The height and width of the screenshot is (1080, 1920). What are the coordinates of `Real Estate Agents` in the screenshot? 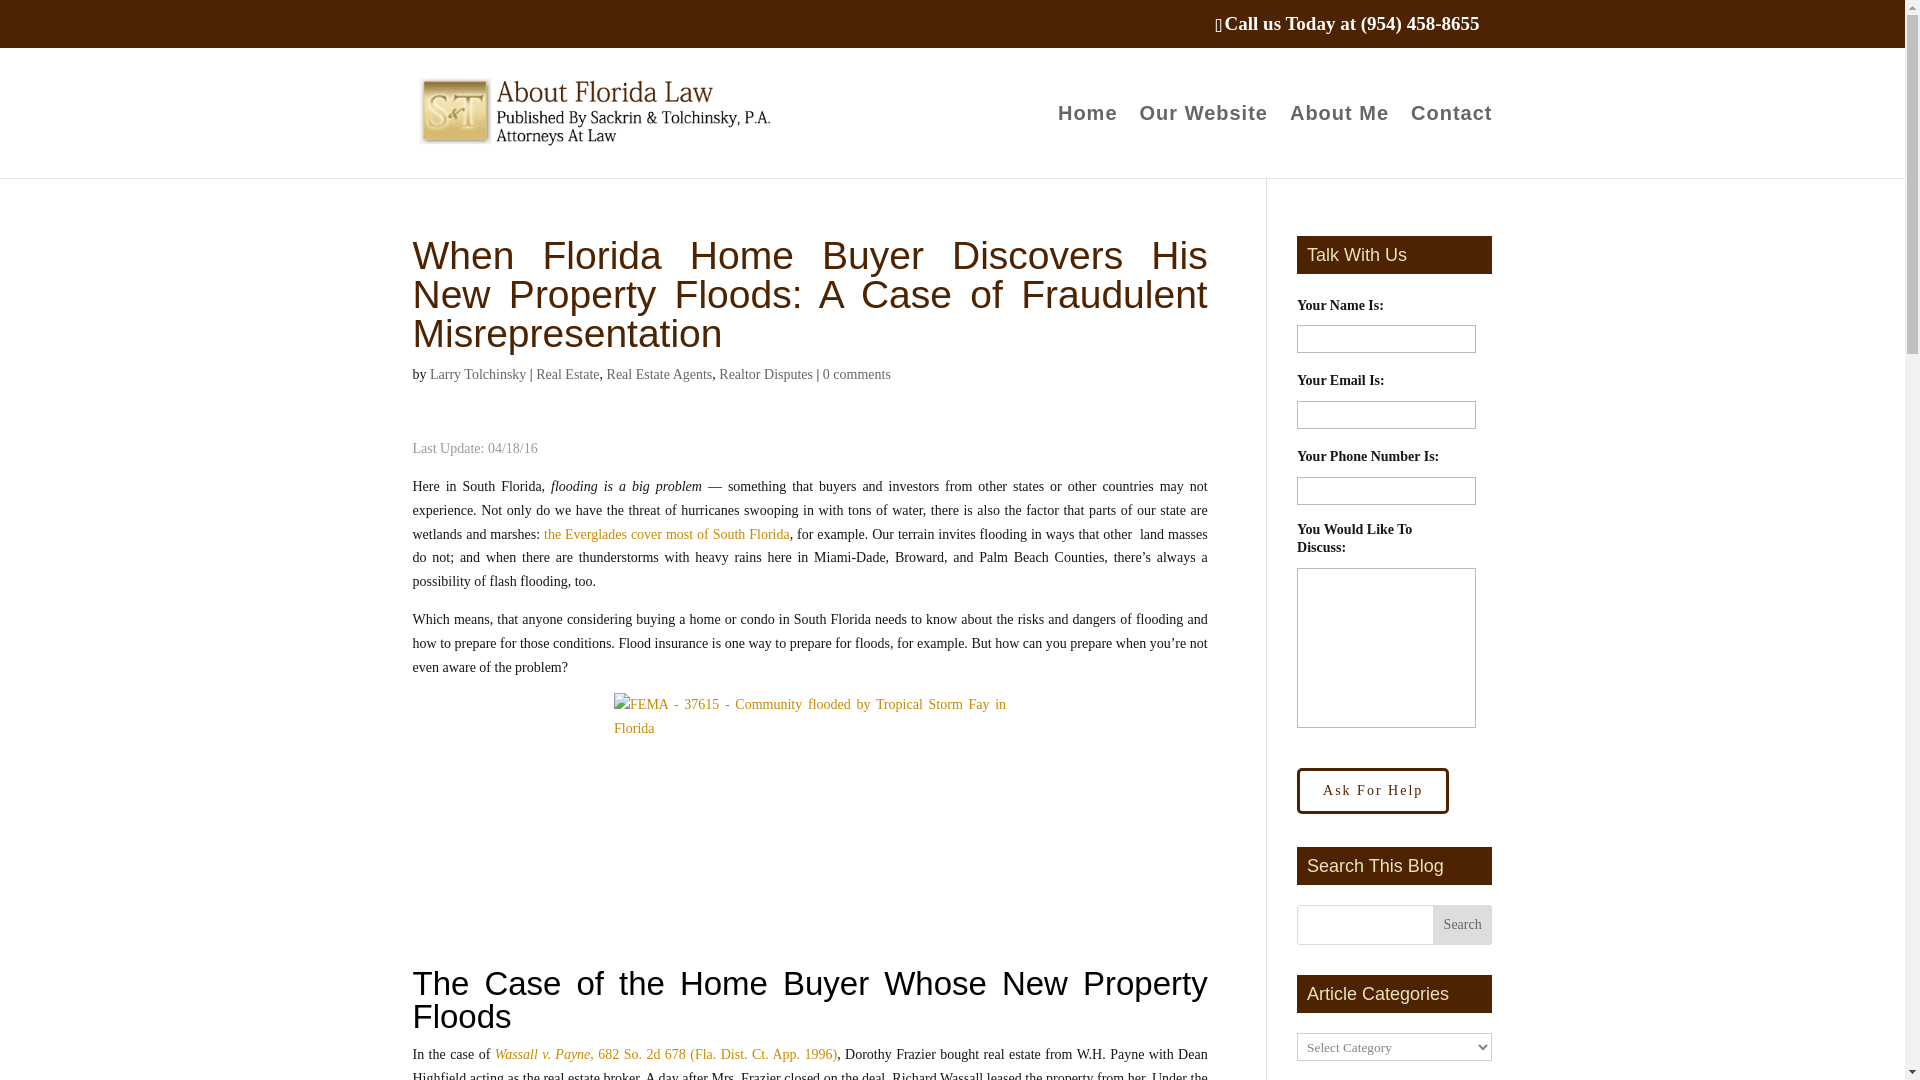 It's located at (659, 374).